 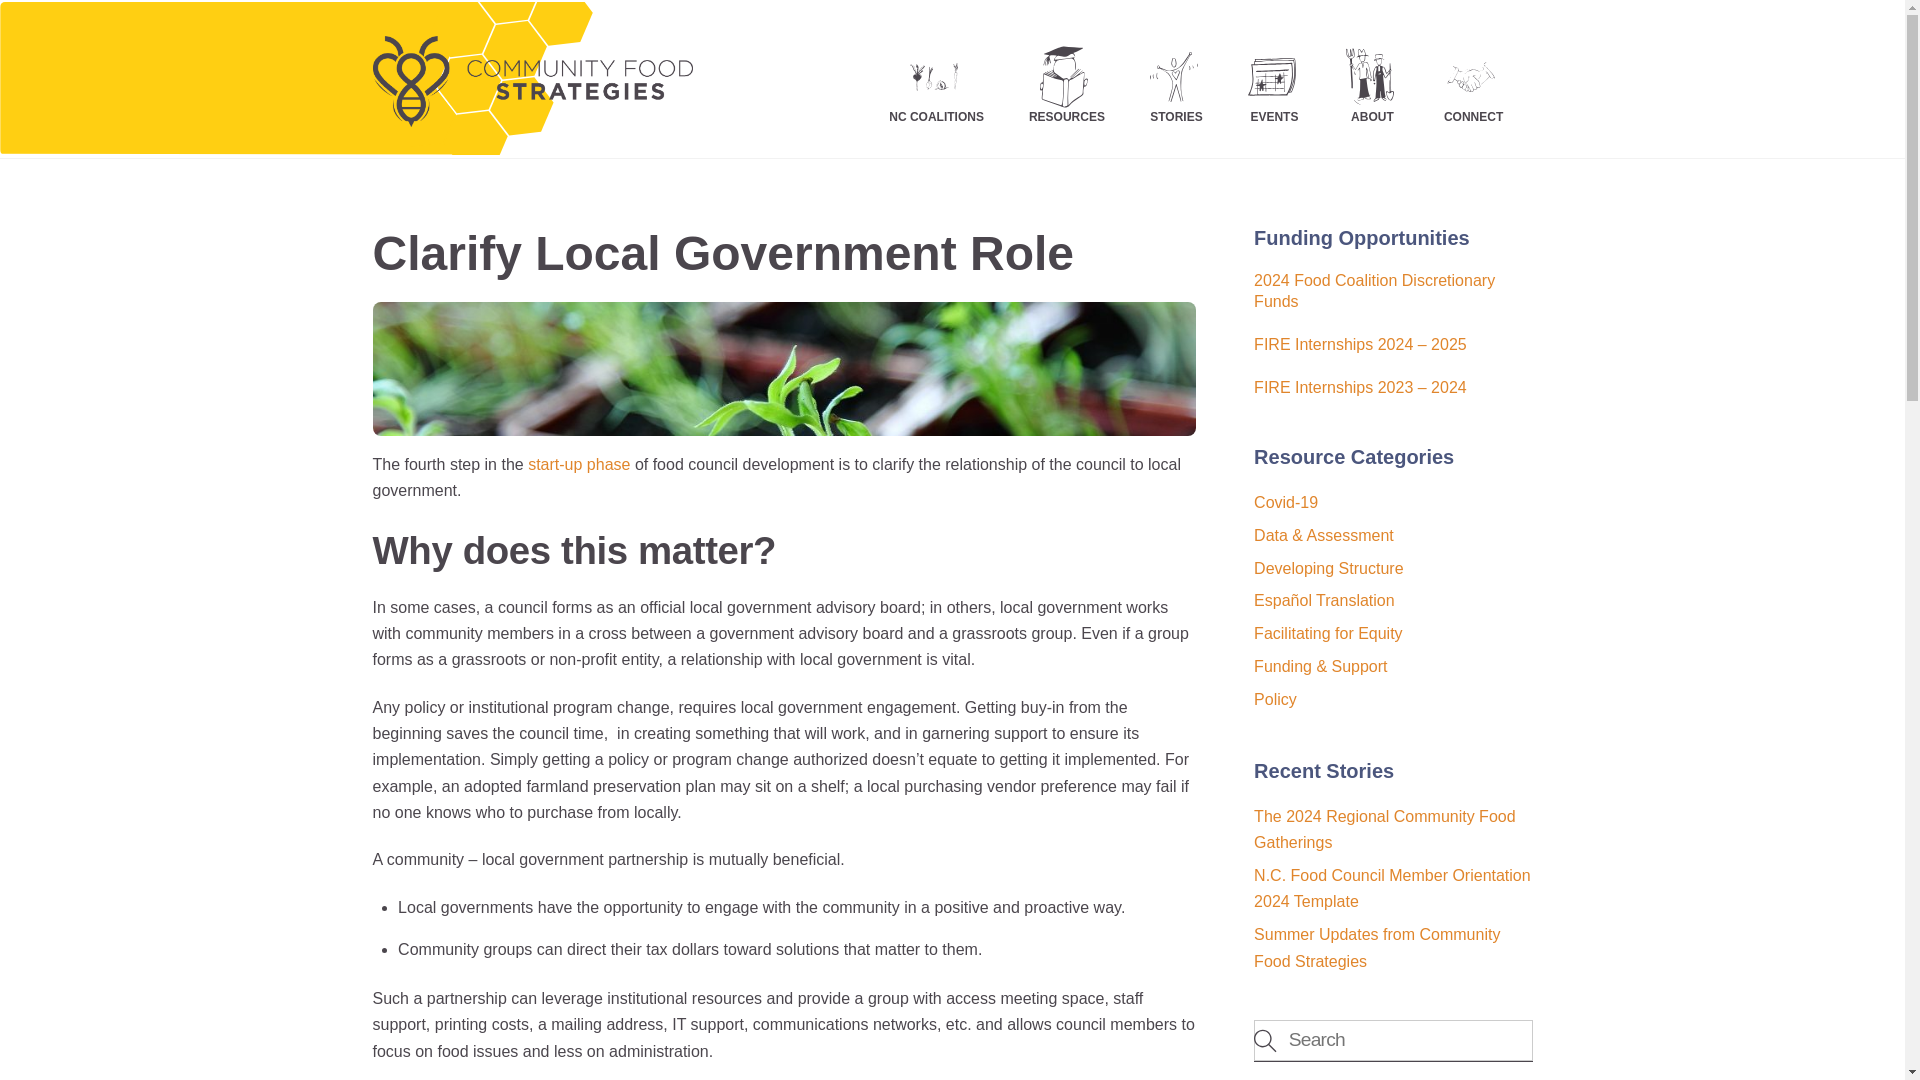 I want to click on Summer Updates from Community Food Strategies, so click(x=1376, y=946).